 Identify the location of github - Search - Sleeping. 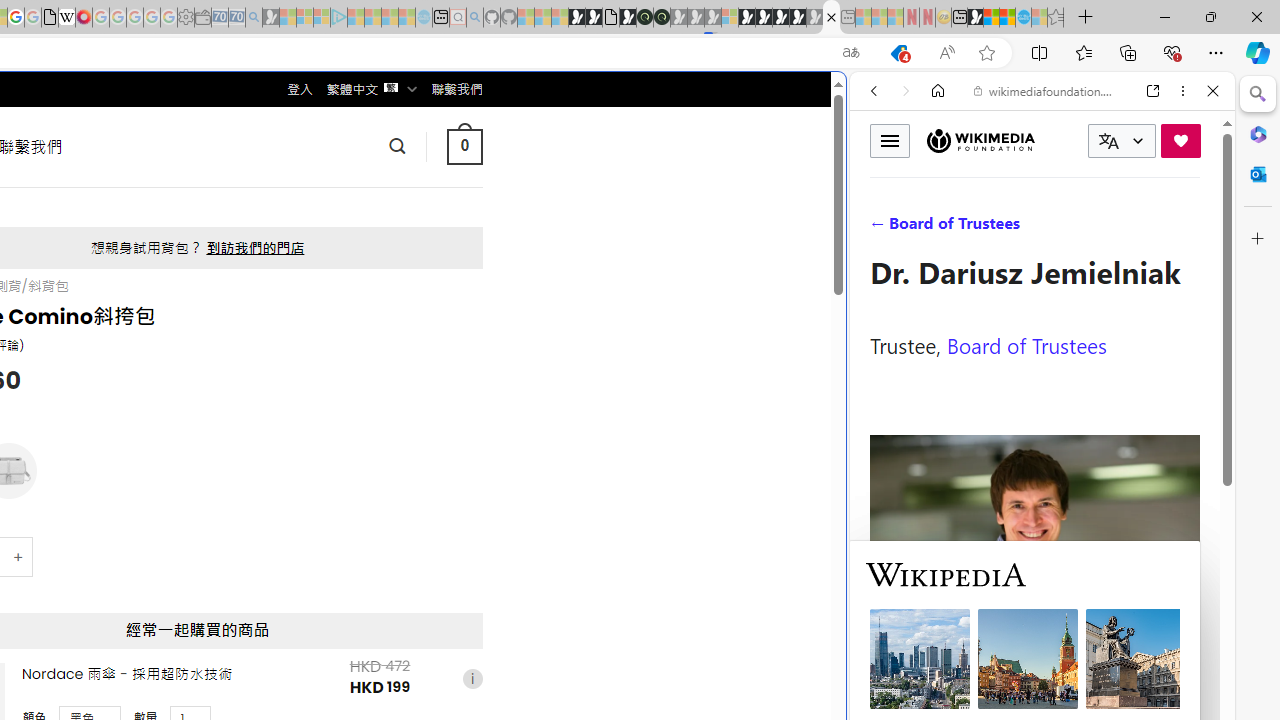
(474, 18).